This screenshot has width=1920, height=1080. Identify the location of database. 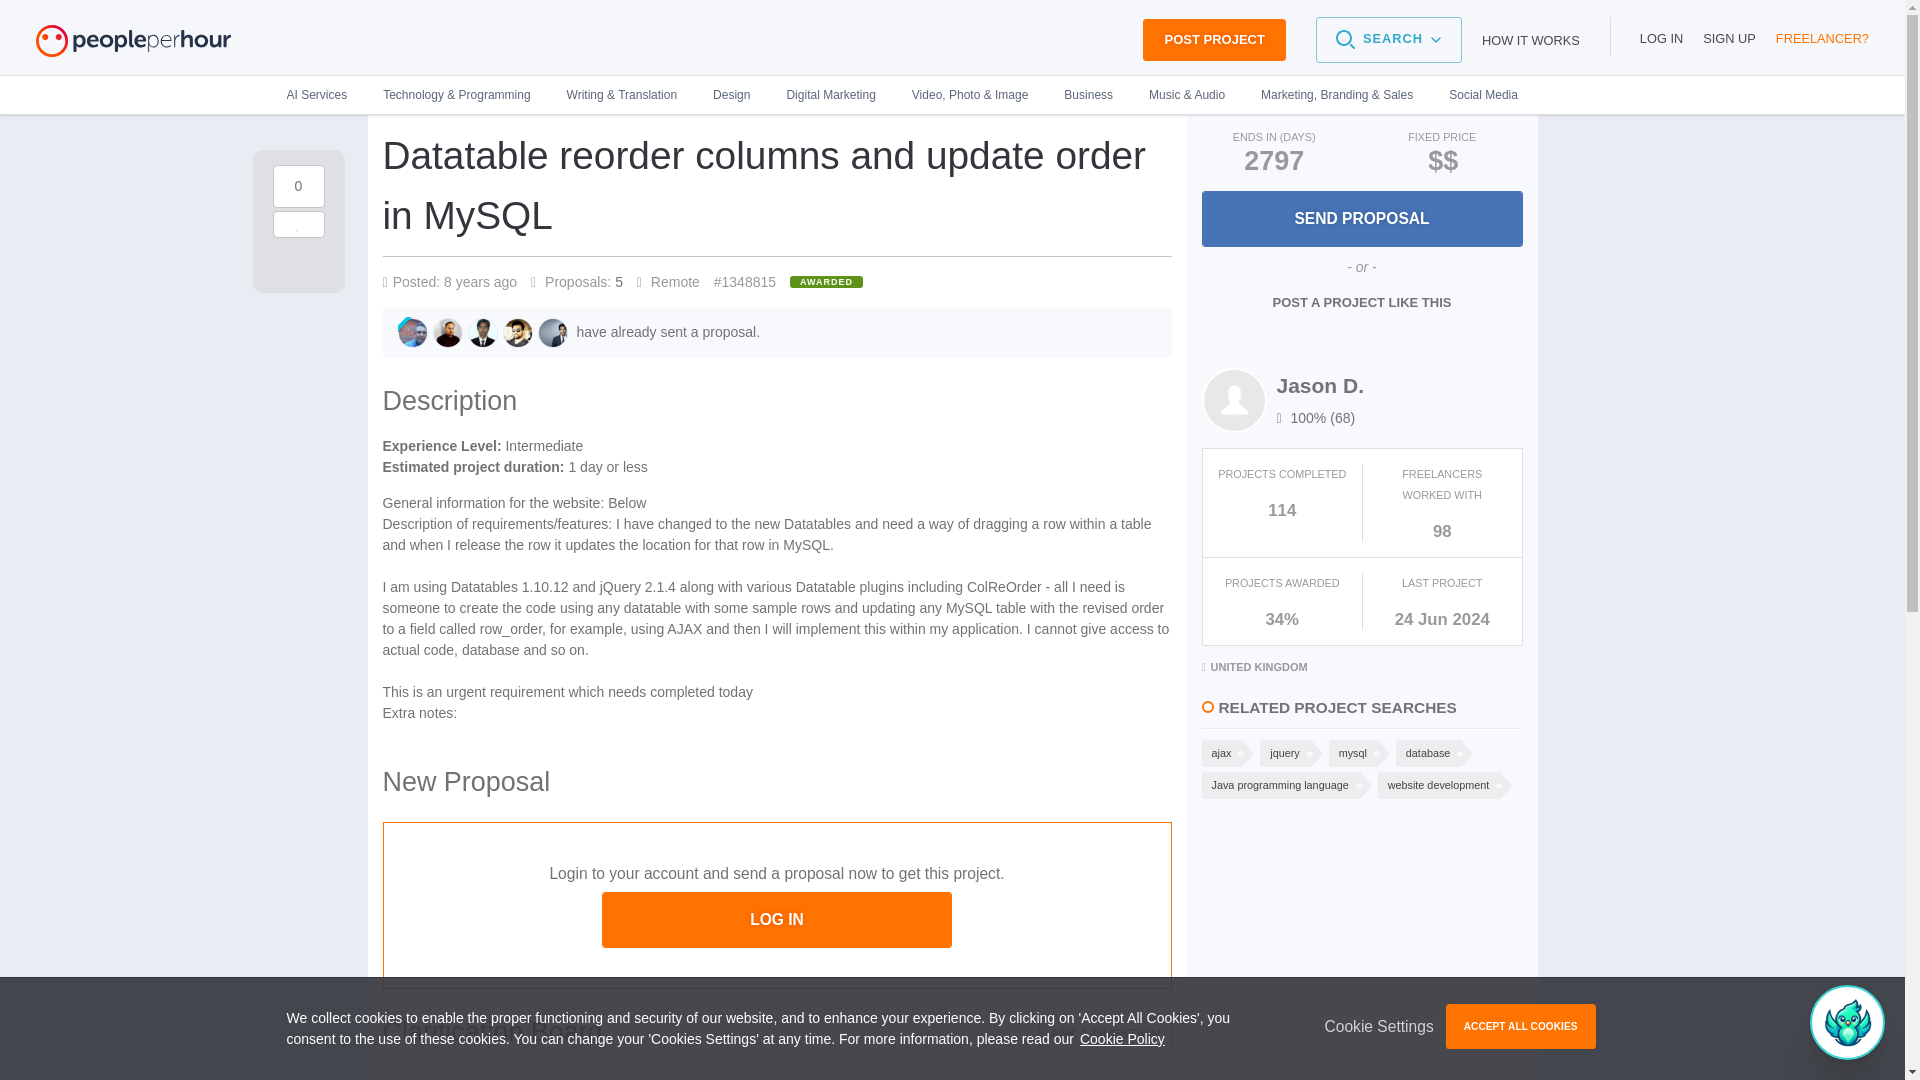
(1425, 752).